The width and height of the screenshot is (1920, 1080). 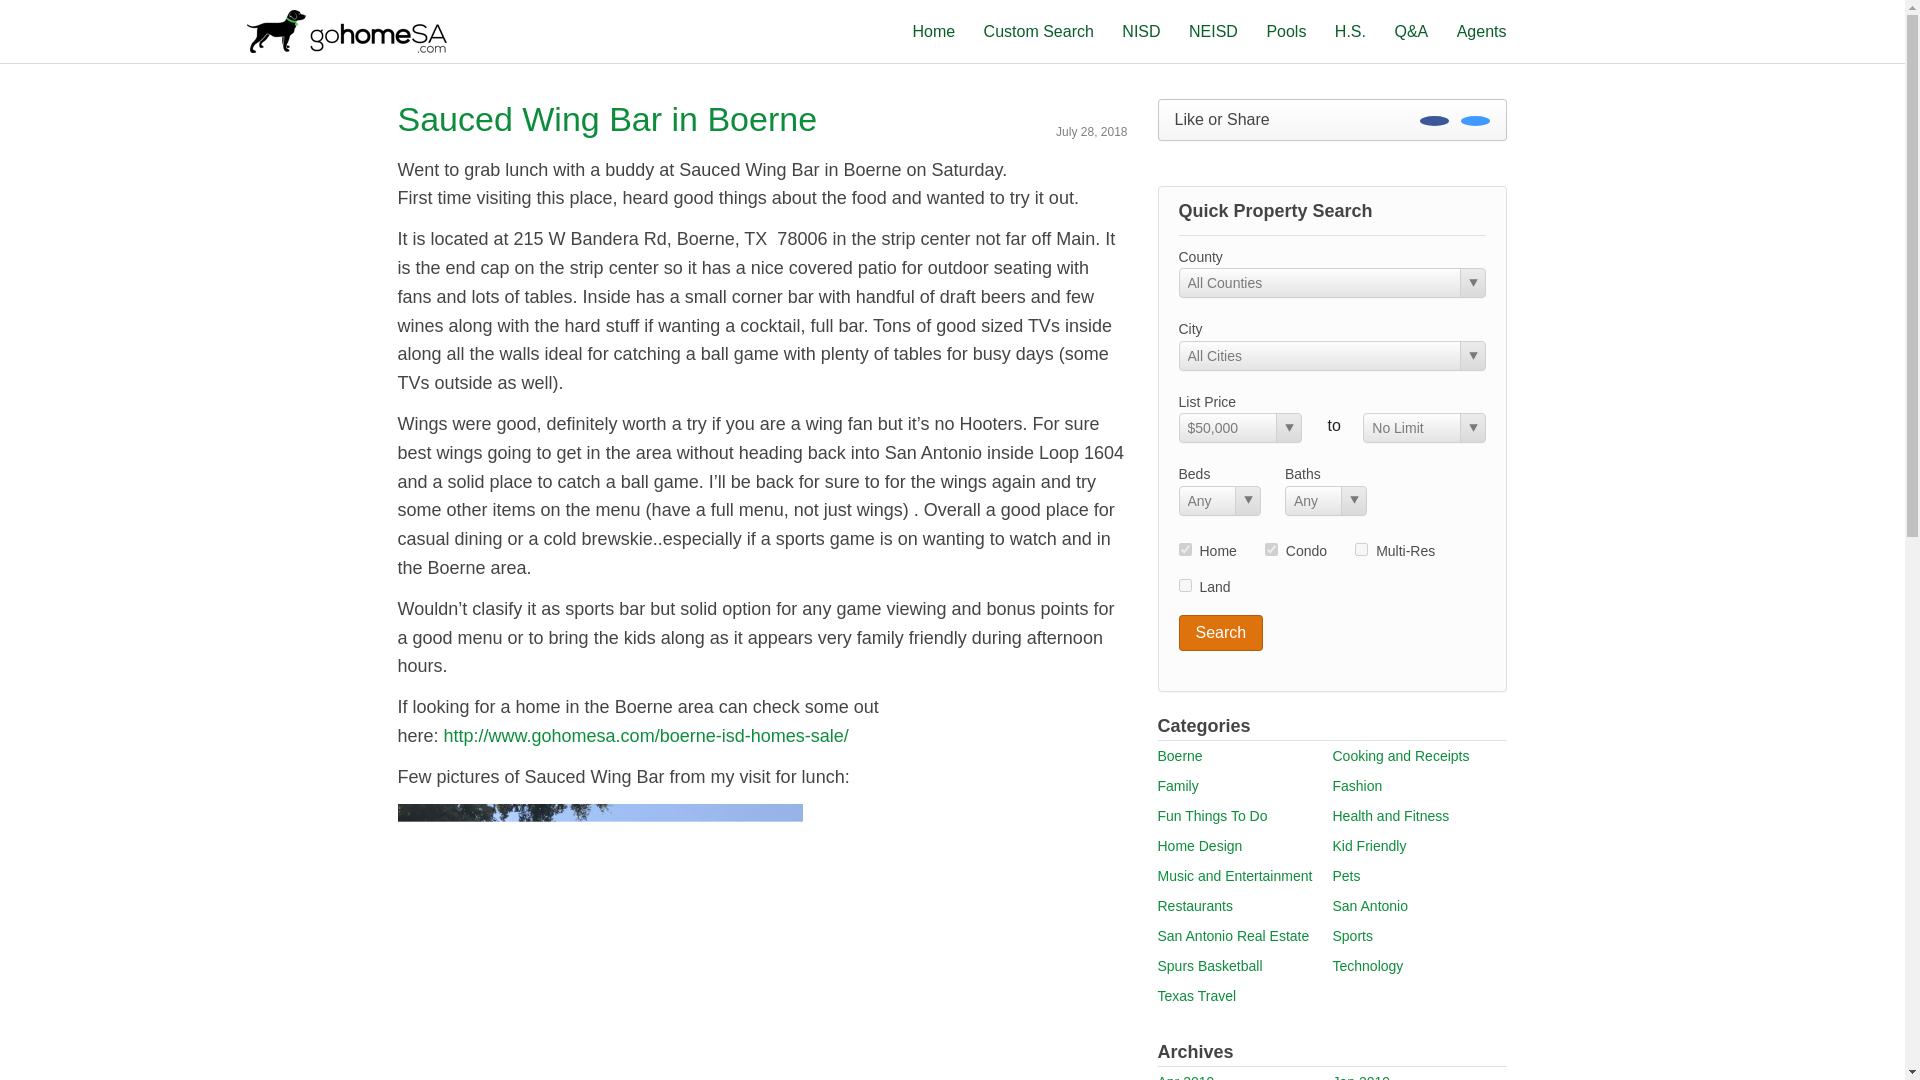 I want to click on Pools, so click(x=1285, y=30).